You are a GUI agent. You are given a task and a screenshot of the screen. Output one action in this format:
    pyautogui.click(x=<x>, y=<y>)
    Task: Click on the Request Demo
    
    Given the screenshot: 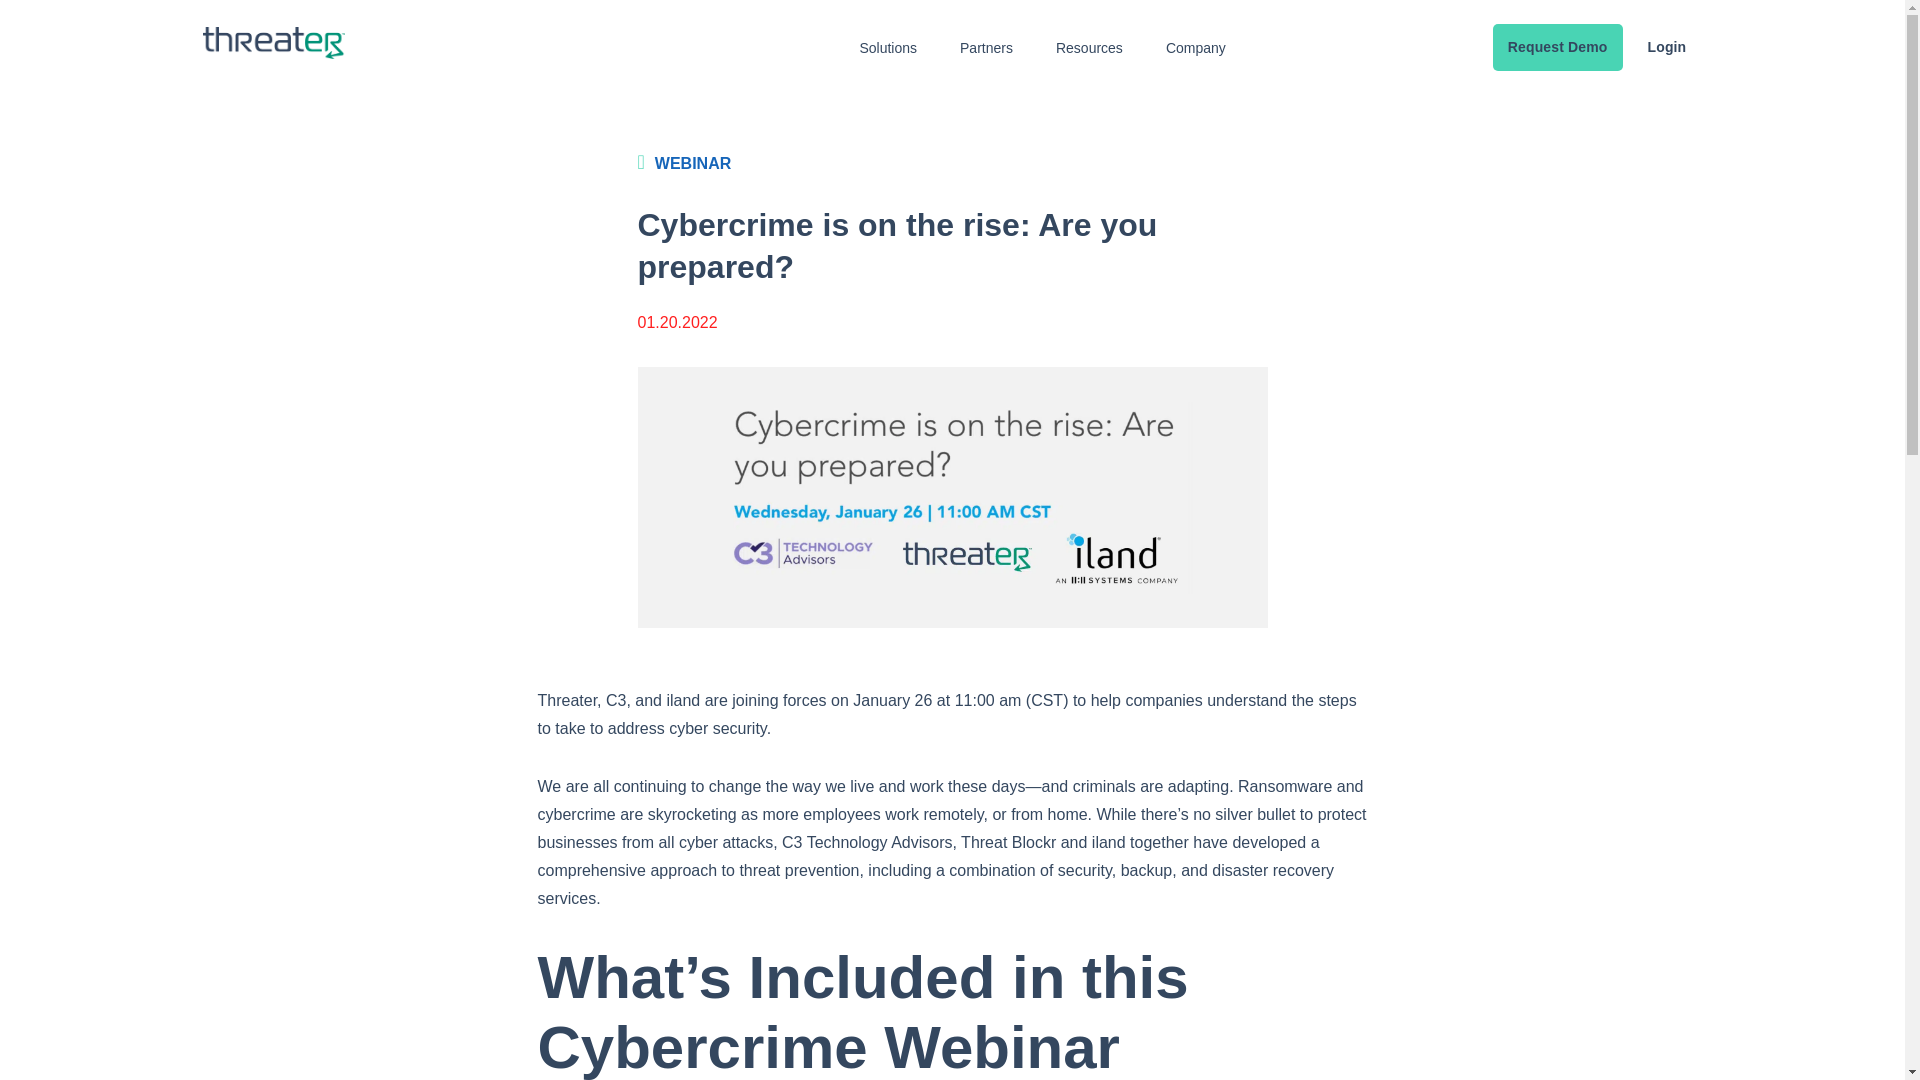 What is the action you would take?
    pyautogui.click(x=1558, y=47)
    